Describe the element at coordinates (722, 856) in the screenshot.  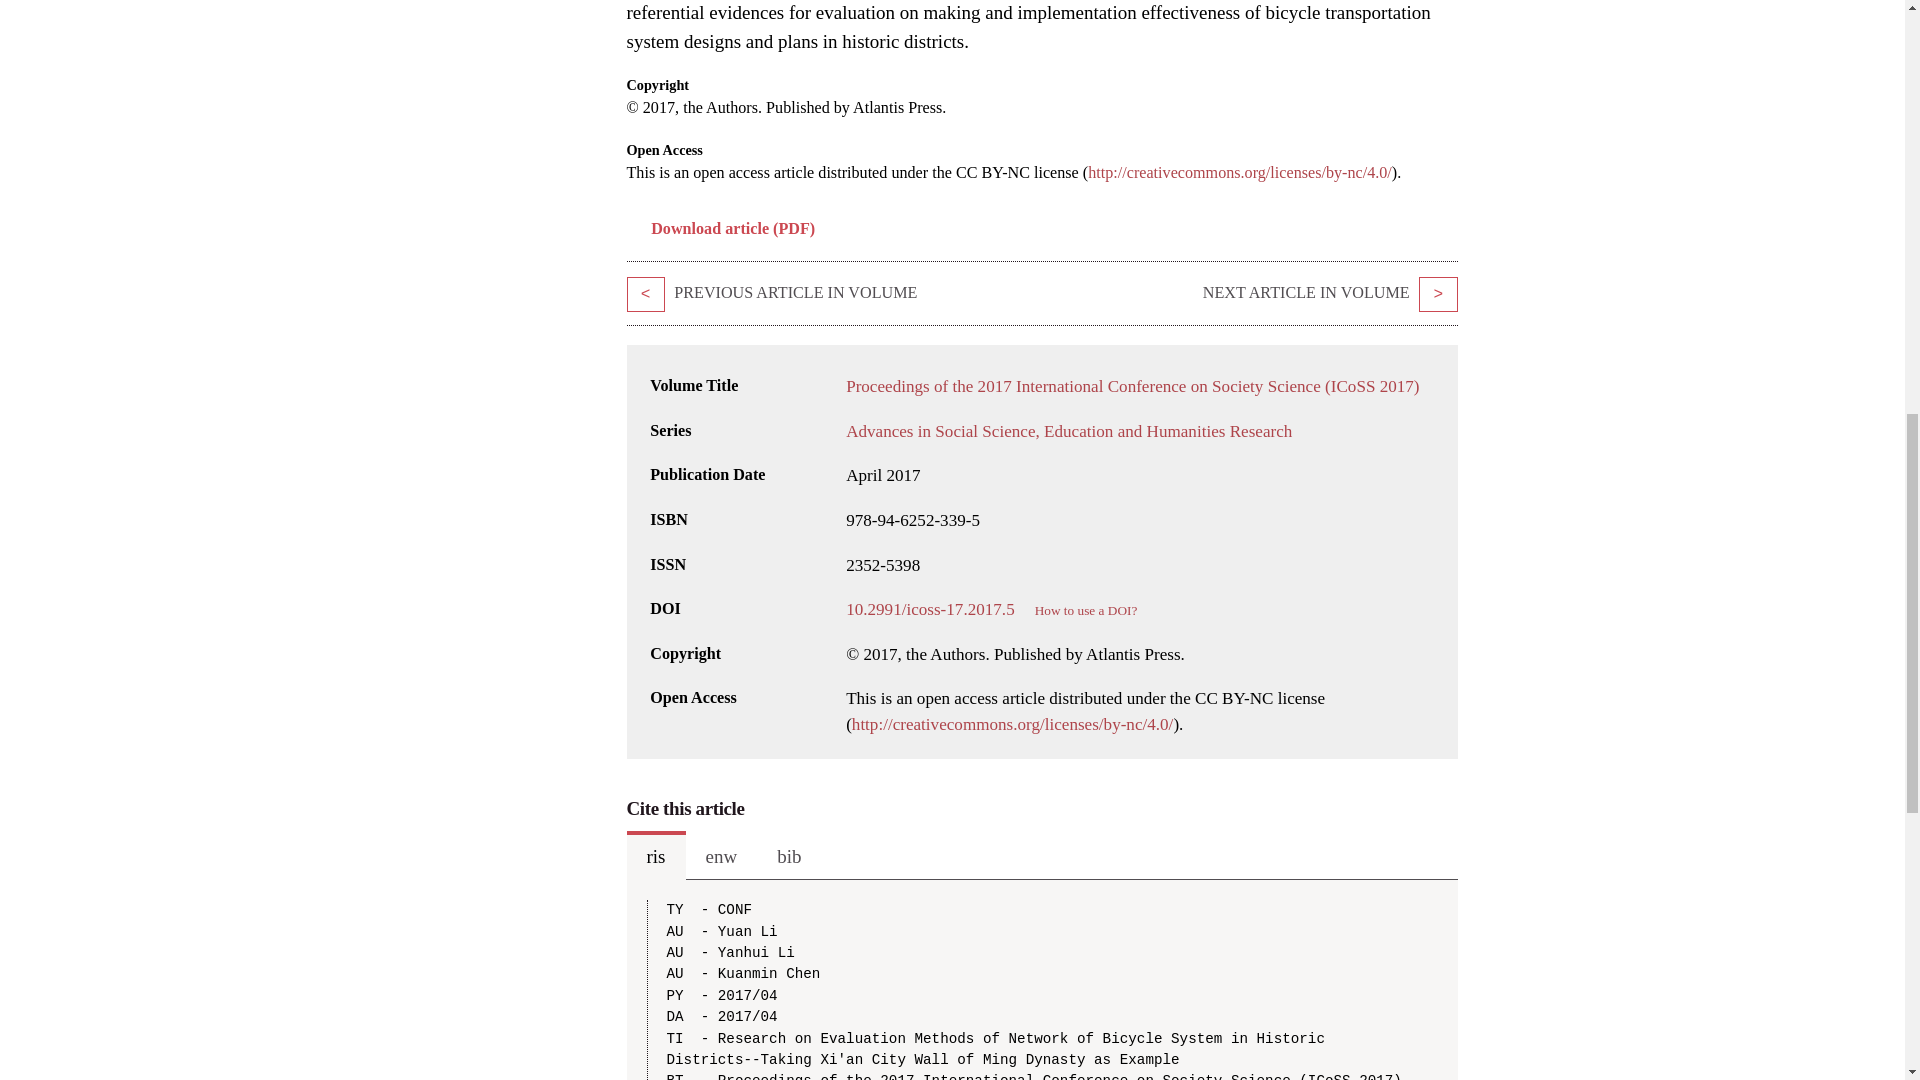
I see `enw` at that location.